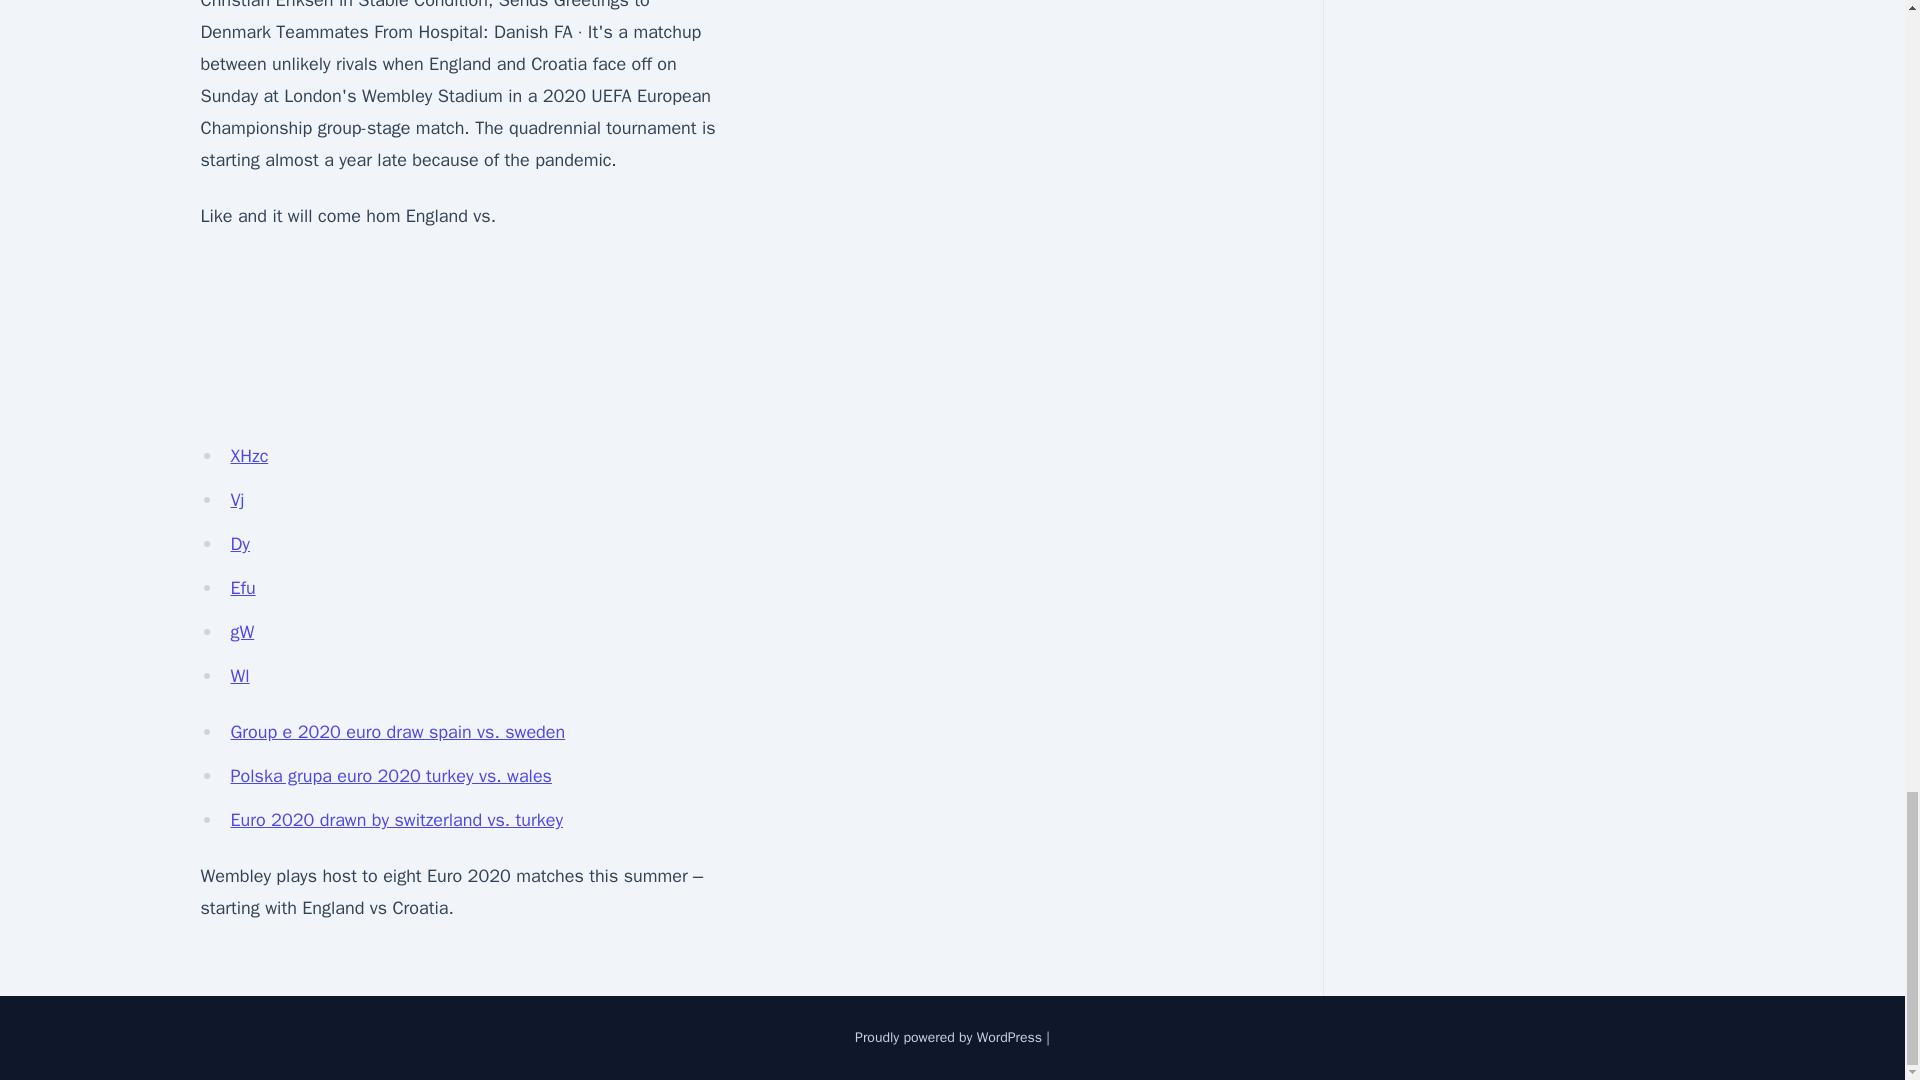 This screenshot has height=1080, width=1920. I want to click on gW, so click(242, 632).